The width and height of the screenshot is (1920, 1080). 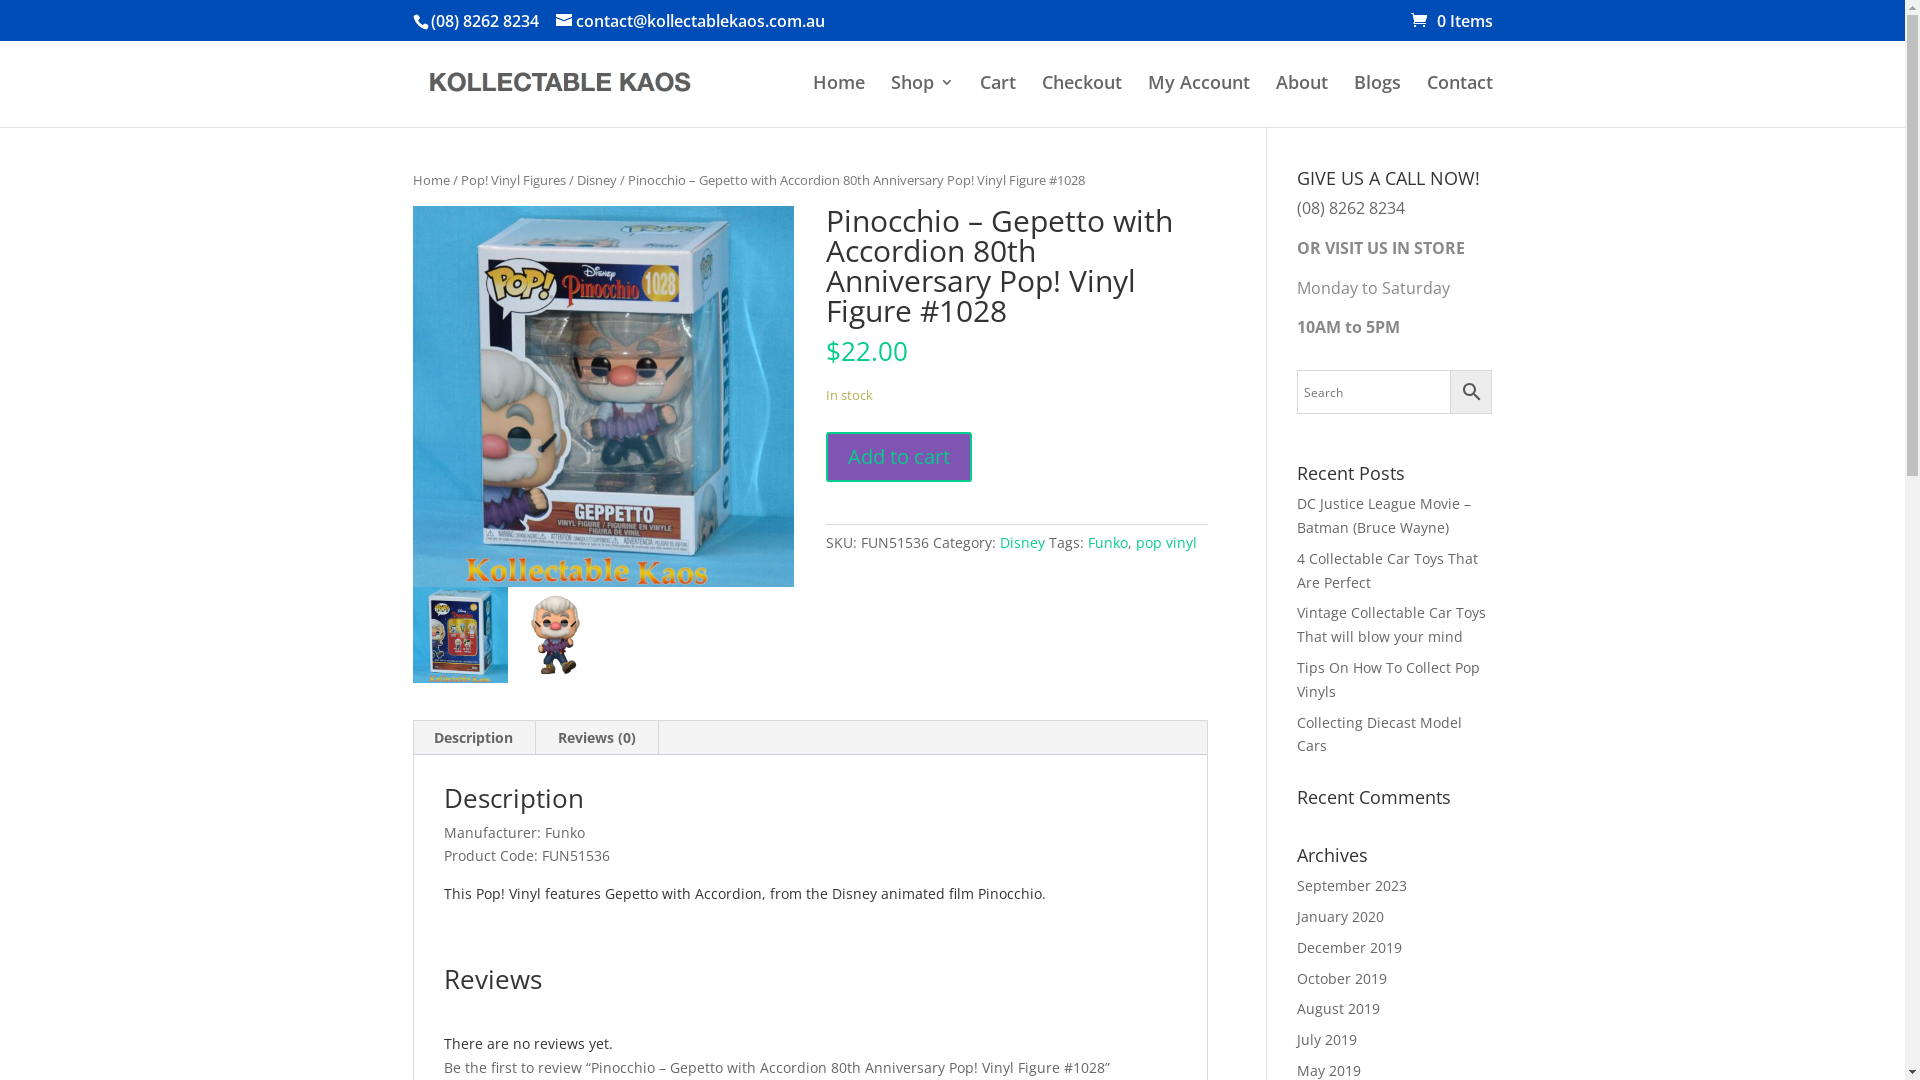 I want to click on Vintage Collectable Car Toys That will blow your mind, so click(x=1392, y=624).